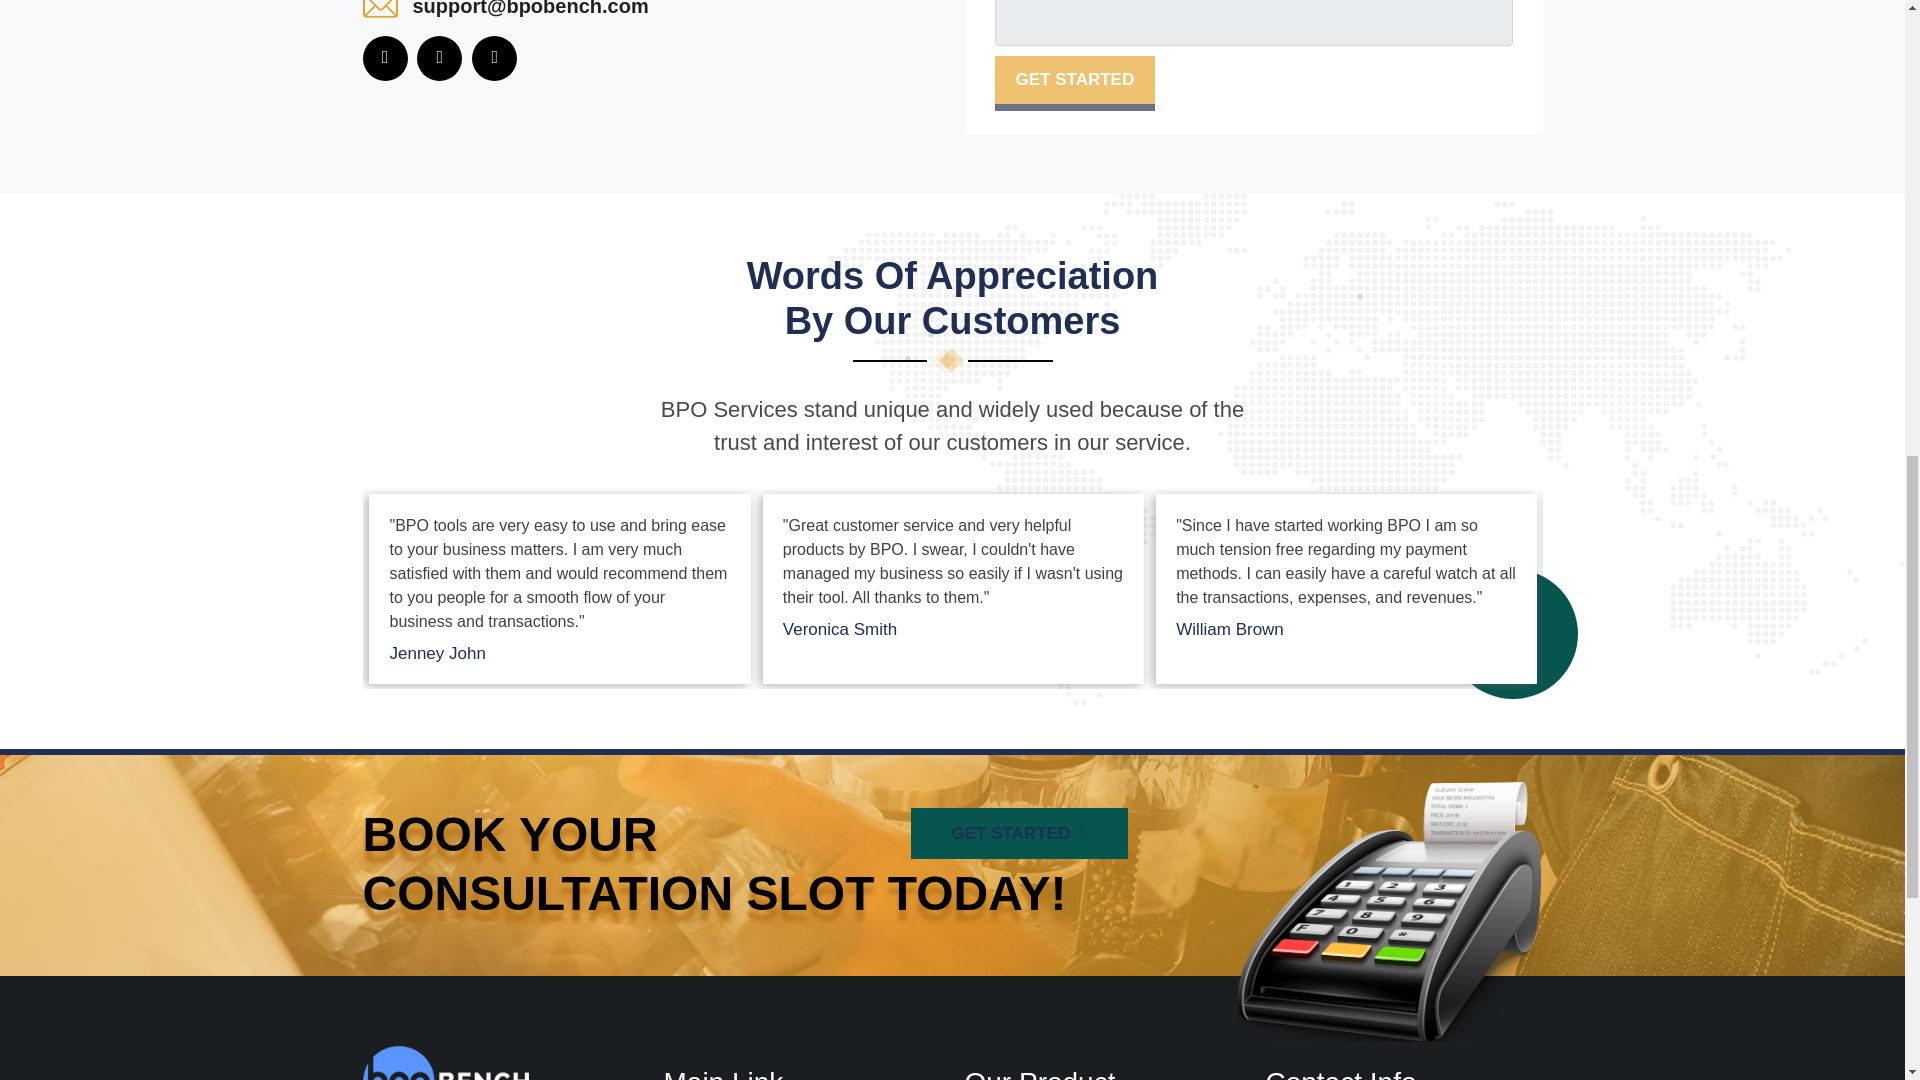 This screenshot has height=1080, width=1920. I want to click on GET STARTED, so click(1019, 833).